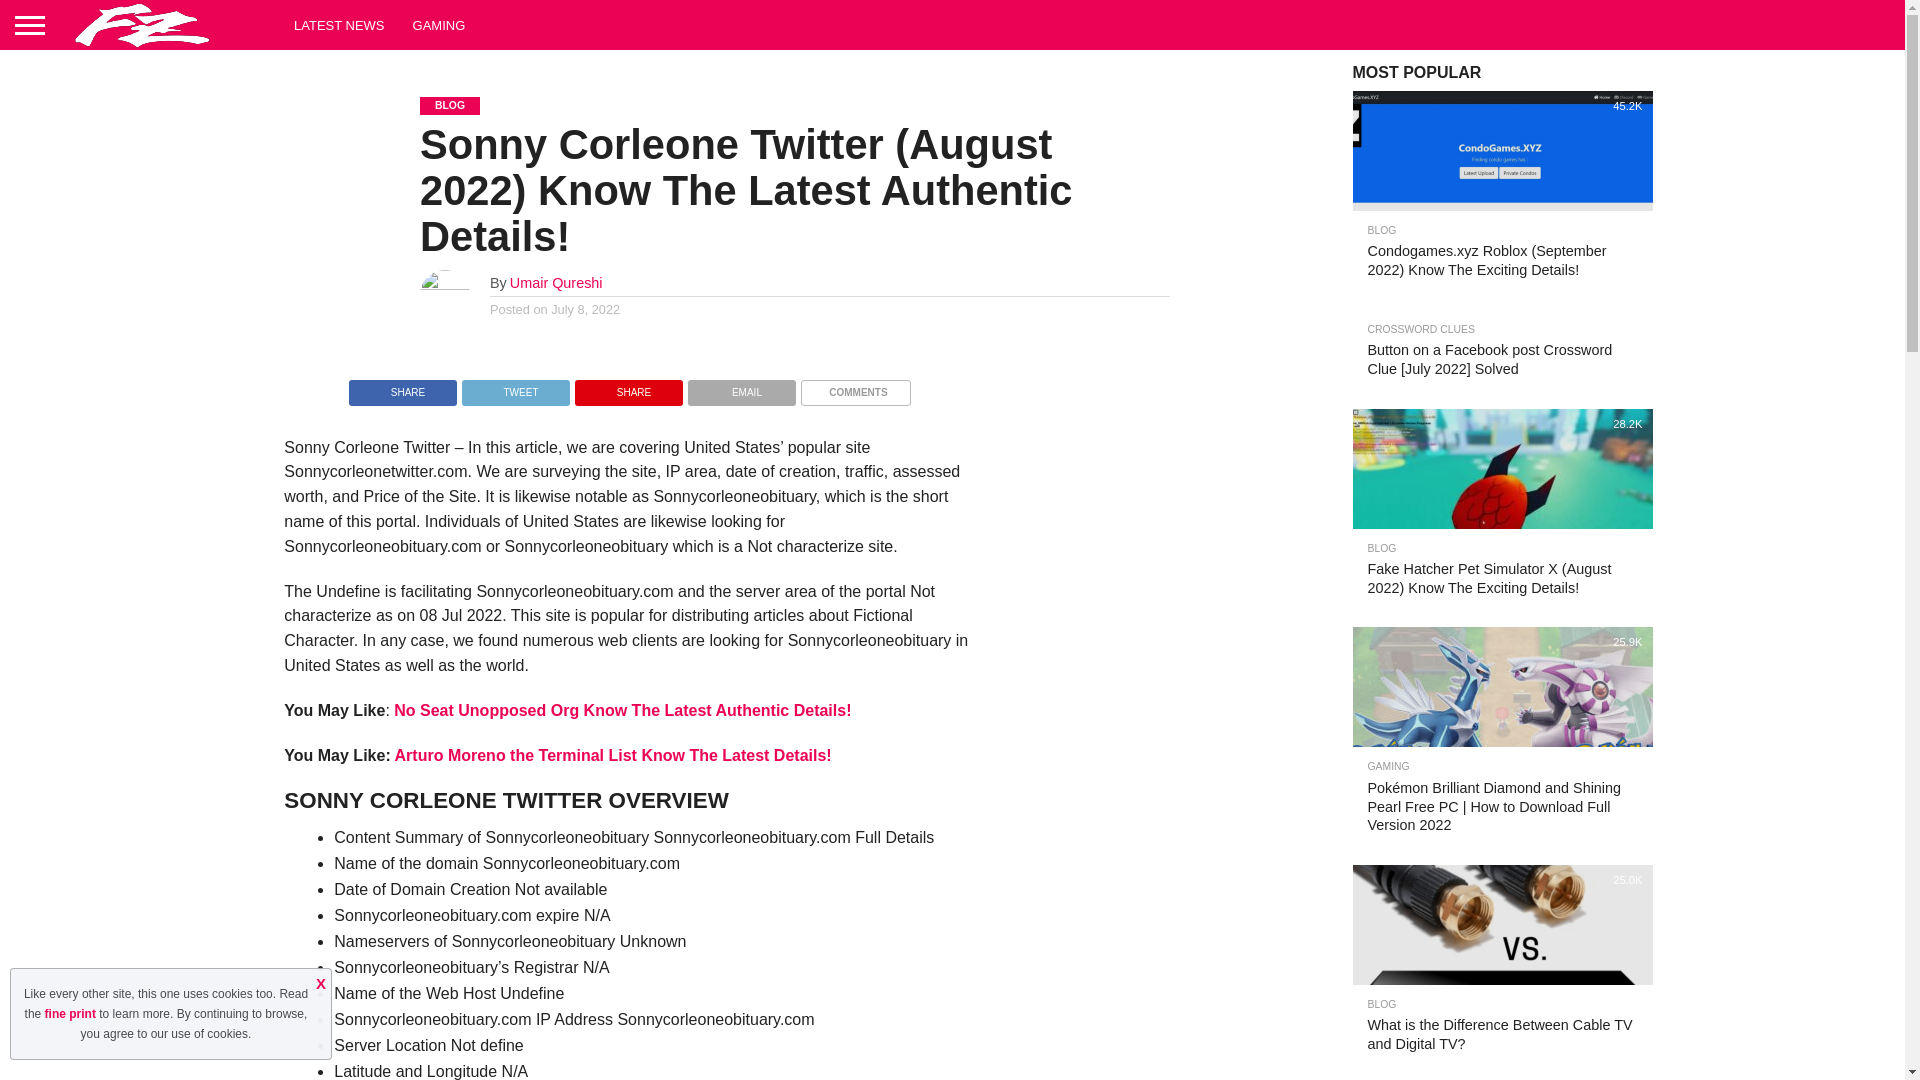 Image resolution: width=1920 pixels, height=1080 pixels. What do you see at coordinates (622, 710) in the screenshot?
I see `No Seat Unopposed Org Know The Latest Authentic Details!` at bounding box center [622, 710].